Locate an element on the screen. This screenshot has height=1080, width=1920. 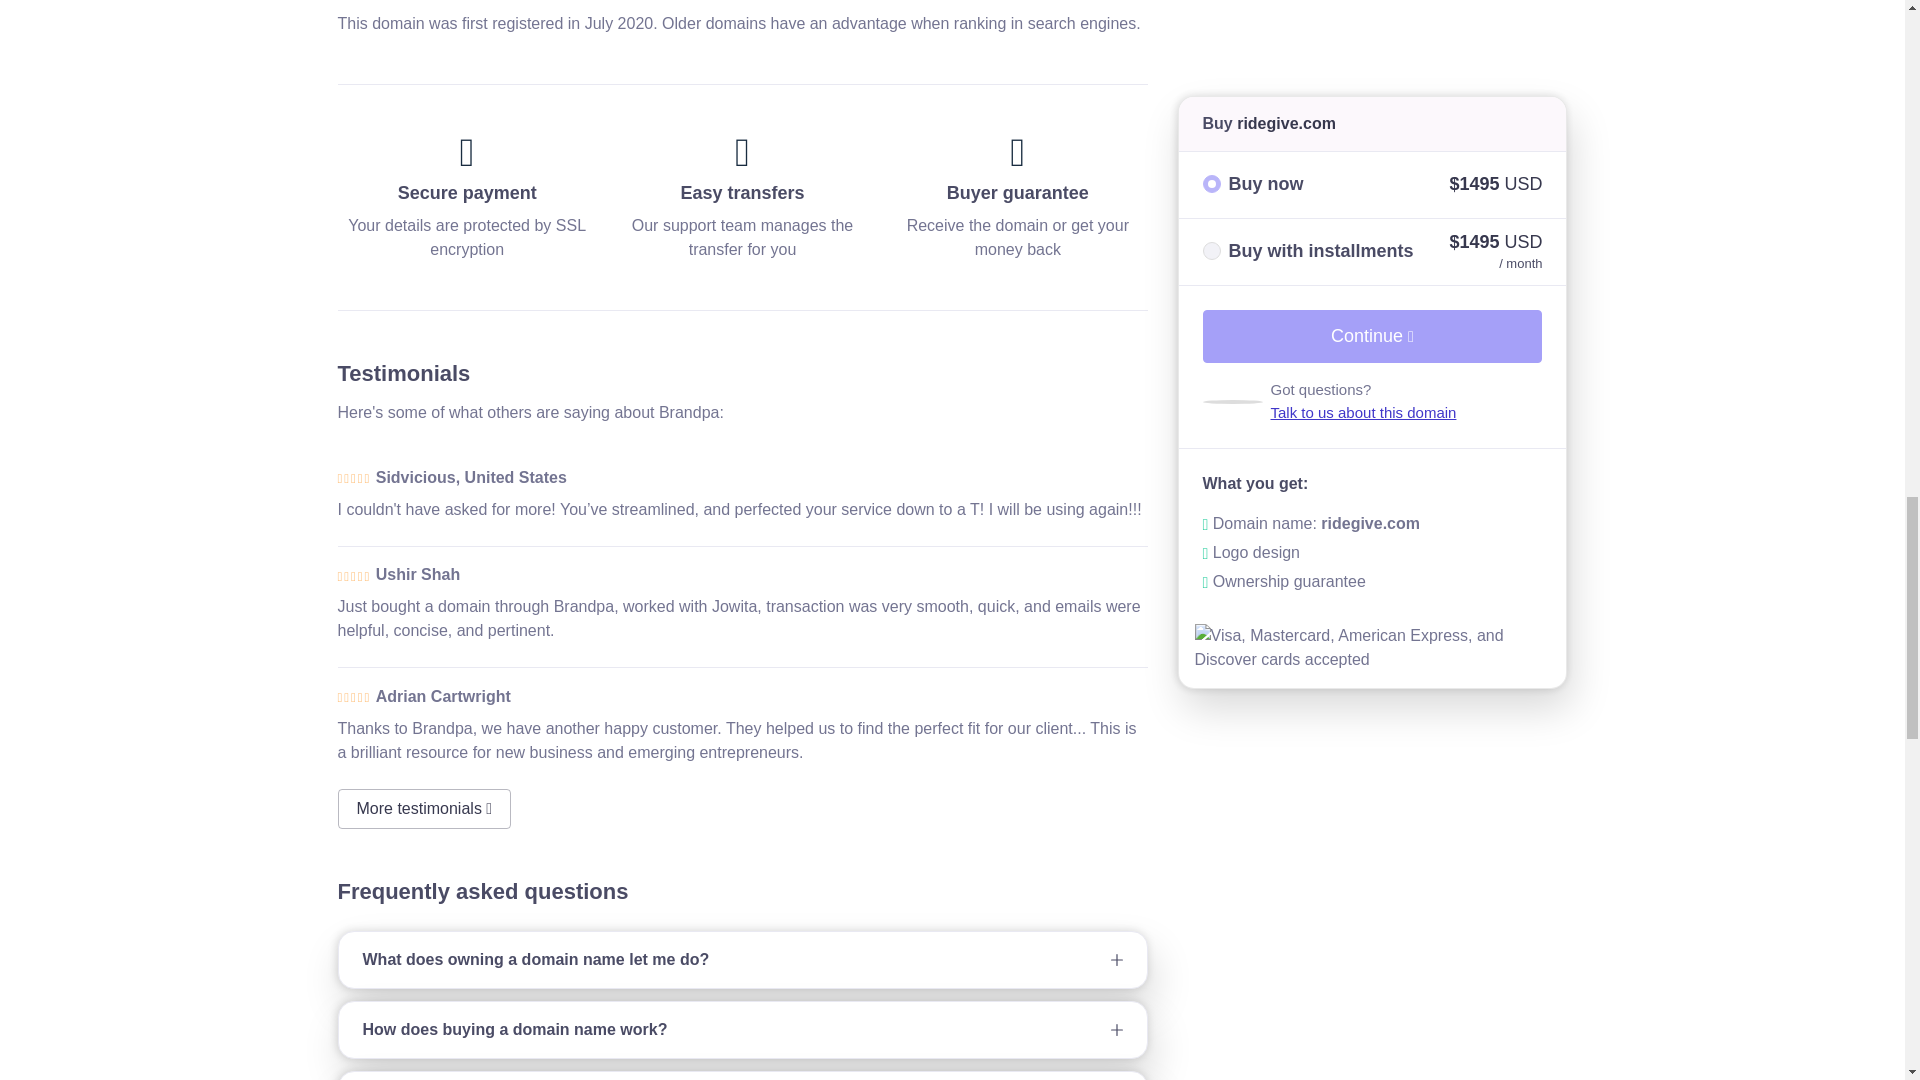
What does owning a domain name let me do? is located at coordinates (742, 960).